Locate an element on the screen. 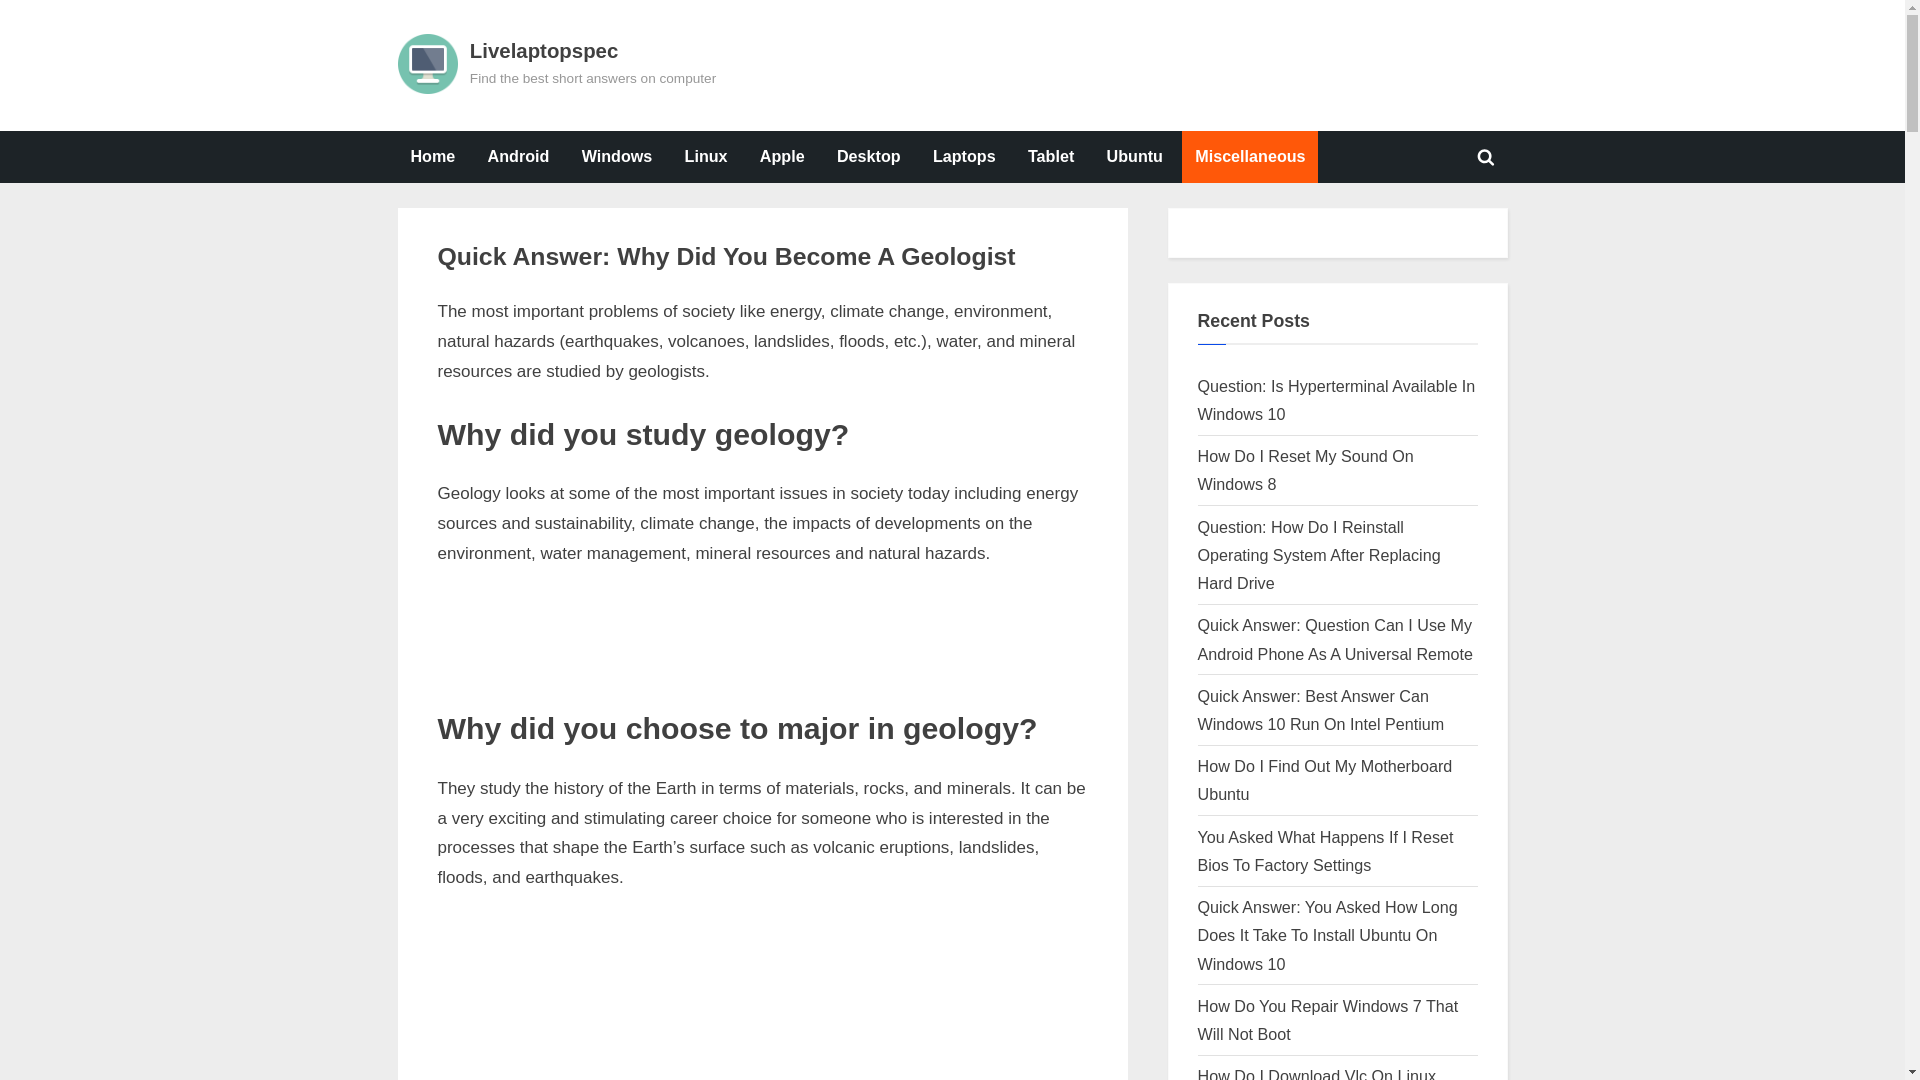  Android is located at coordinates (518, 156).